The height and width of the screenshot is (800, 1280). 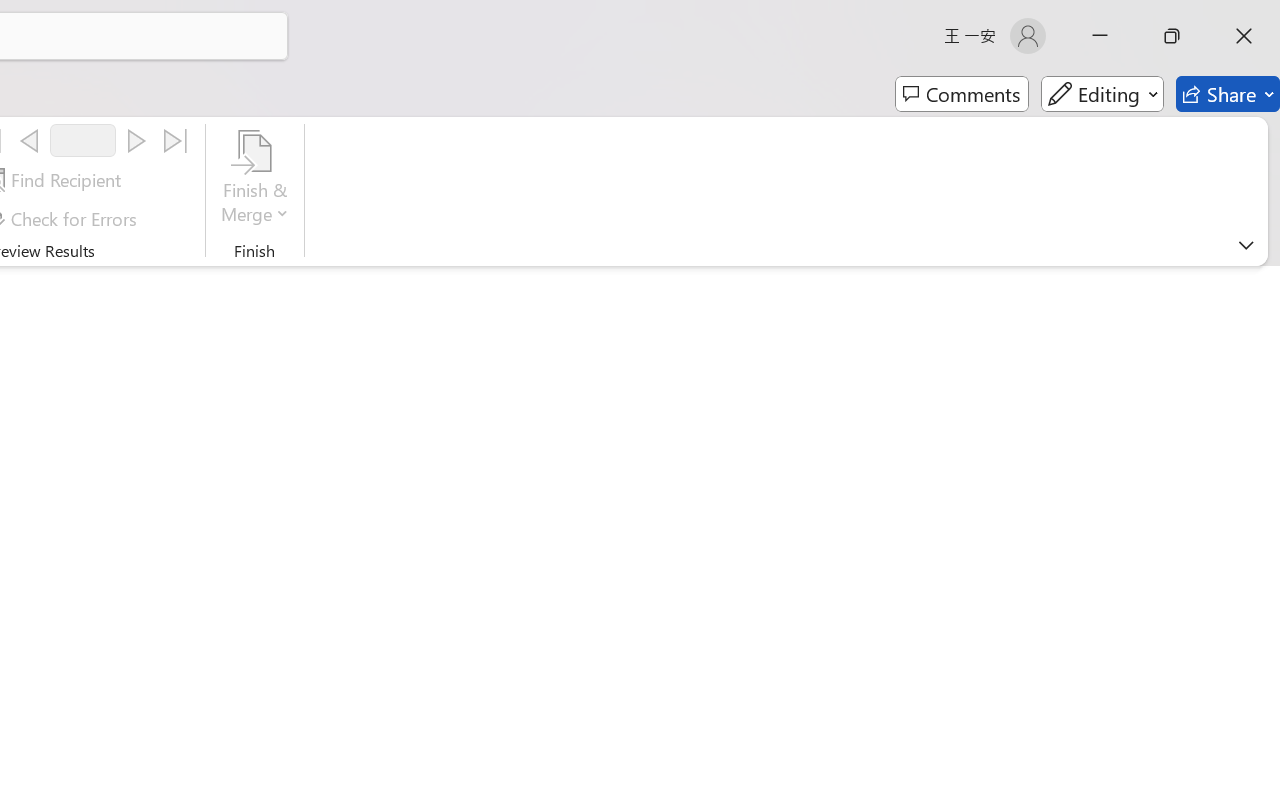 What do you see at coordinates (255, 180) in the screenshot?
I see `Finish & Merge` at bounding box center [255, 180].